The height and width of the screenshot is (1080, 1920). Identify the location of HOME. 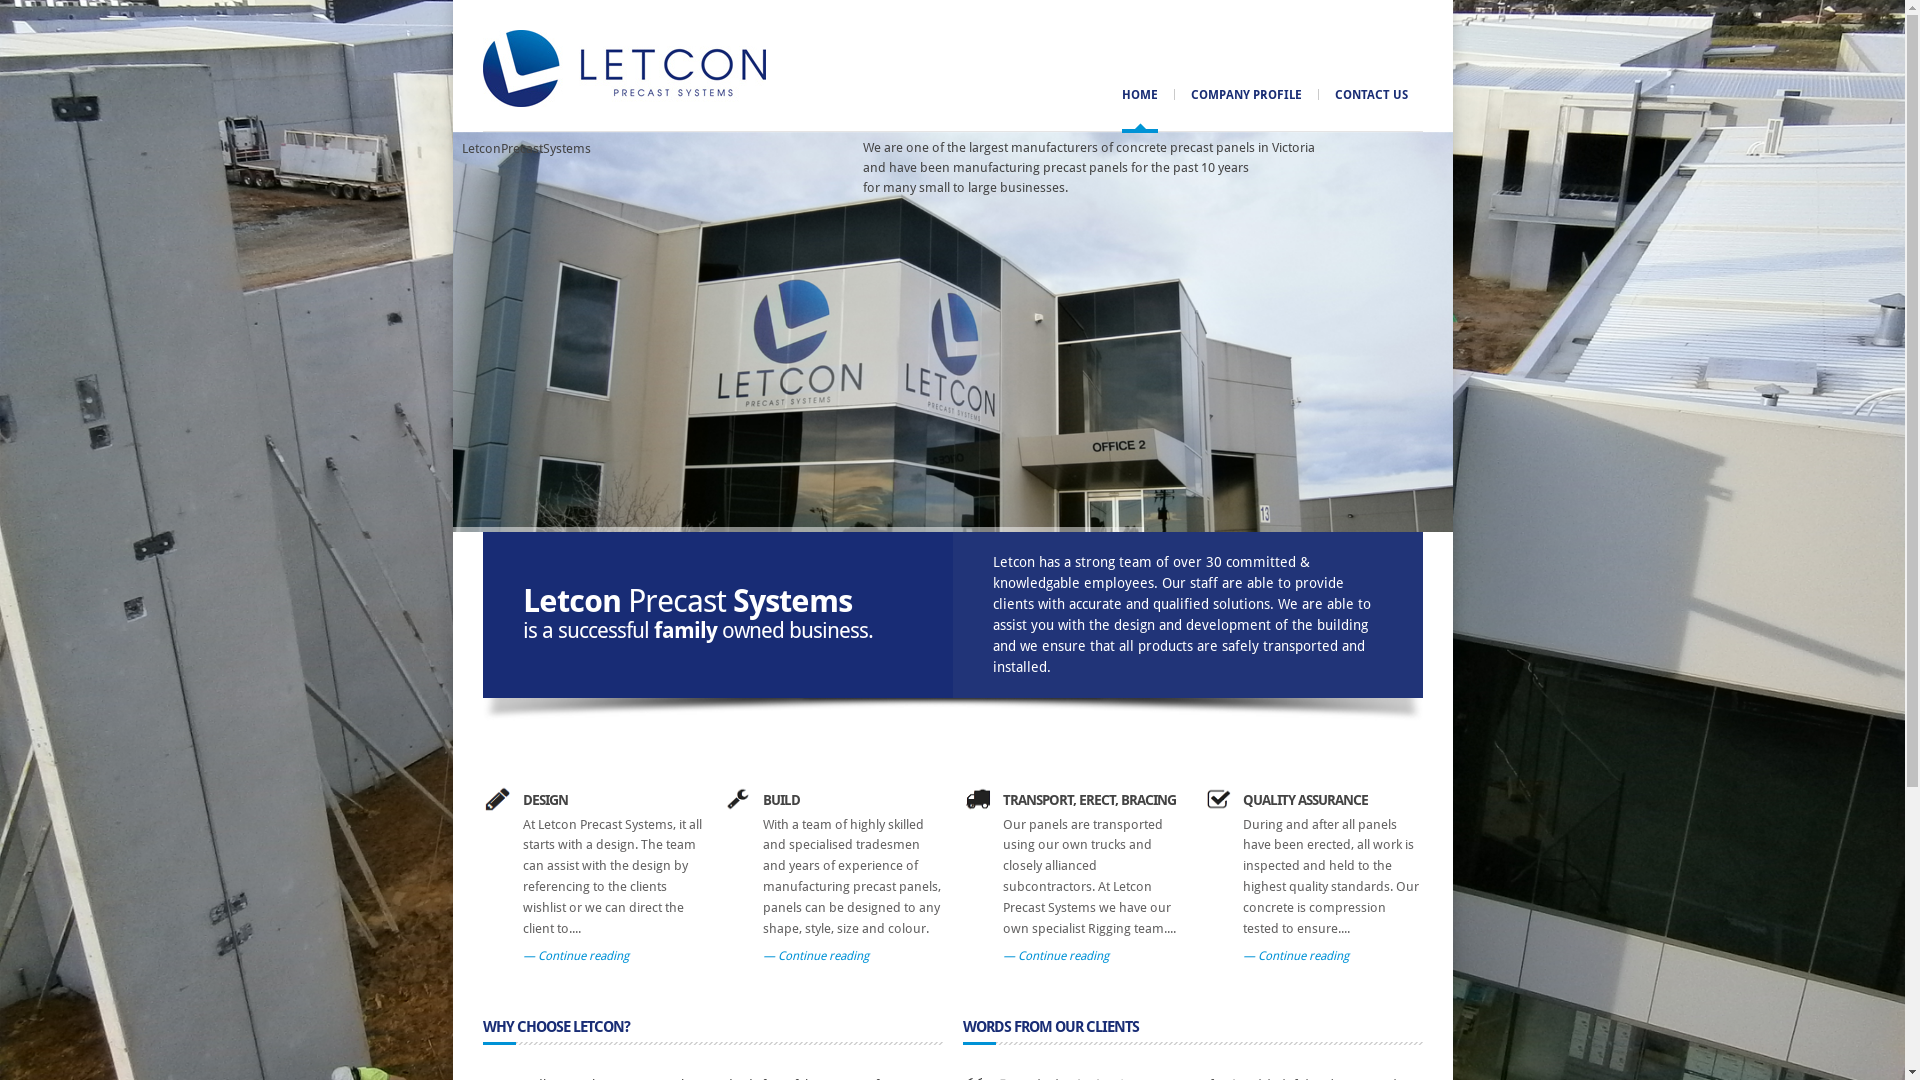
(1140, 95).